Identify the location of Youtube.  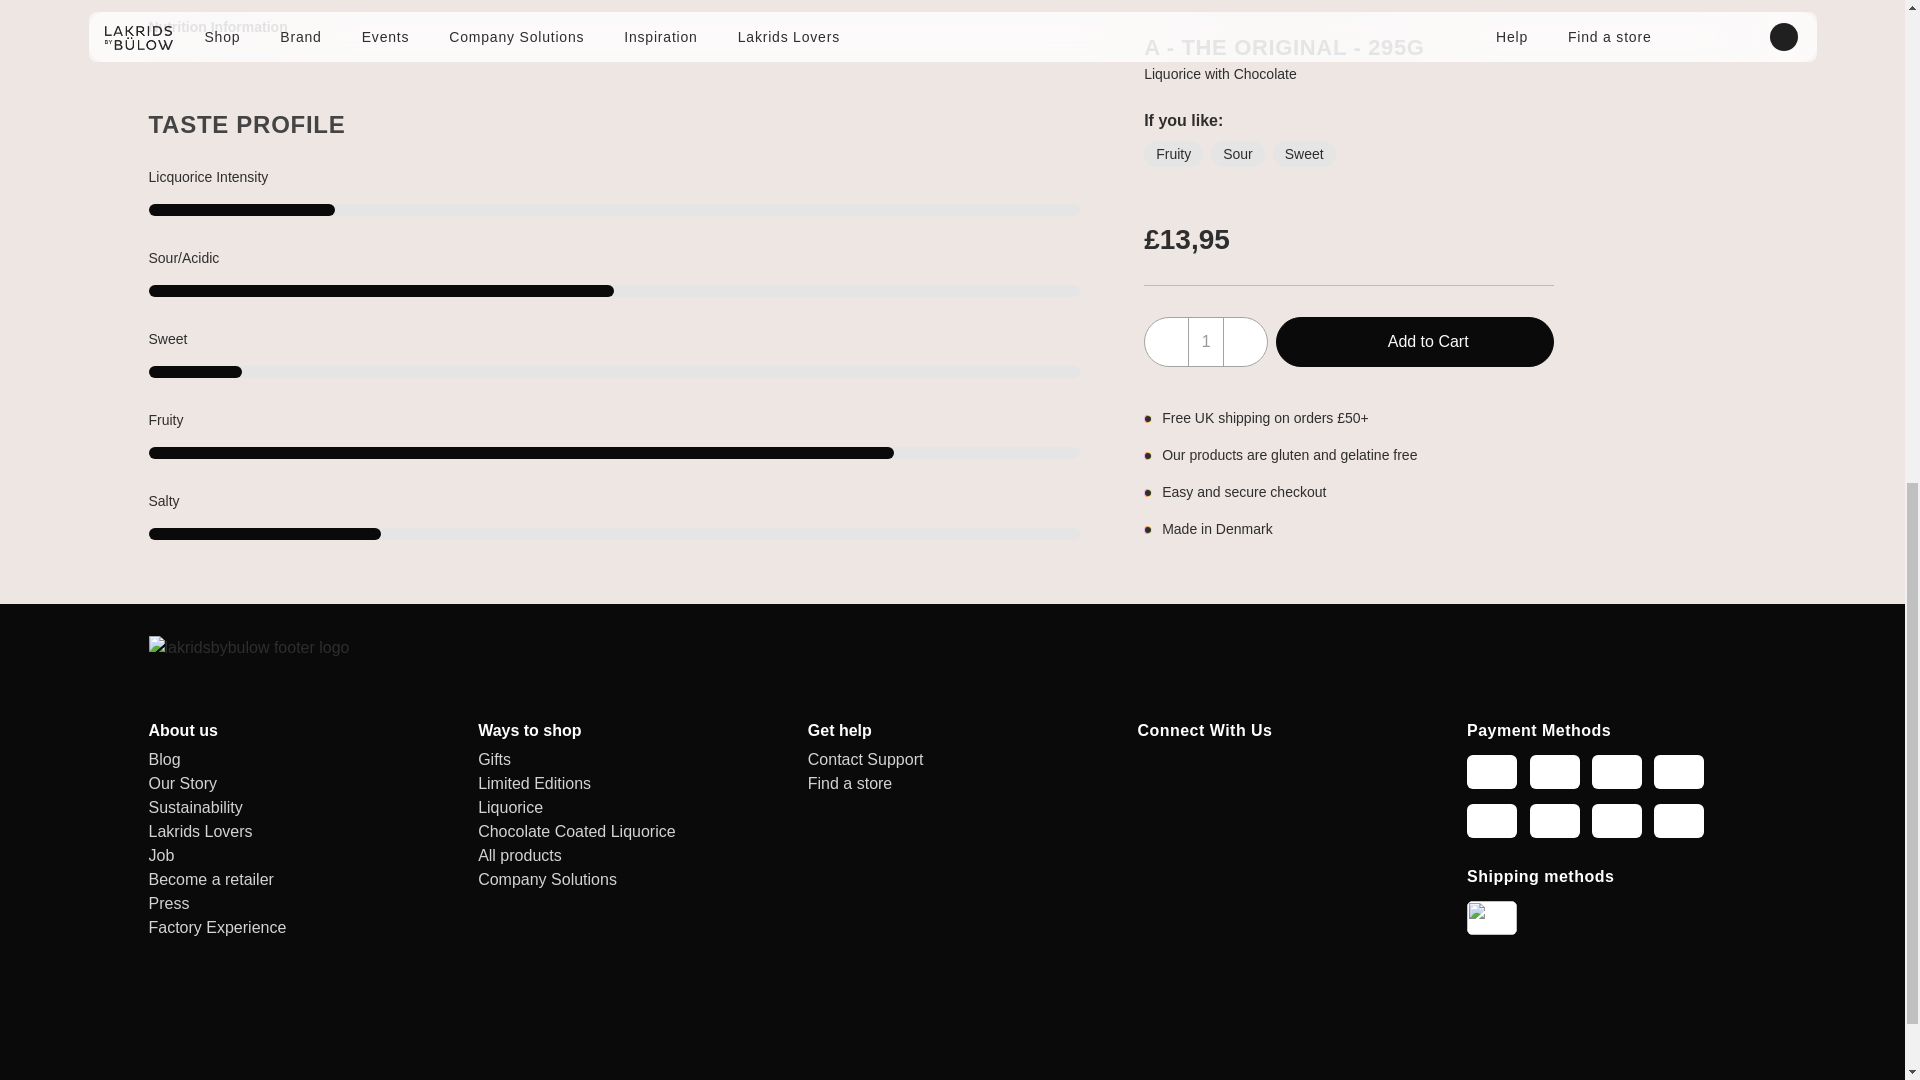
(1282, 763).